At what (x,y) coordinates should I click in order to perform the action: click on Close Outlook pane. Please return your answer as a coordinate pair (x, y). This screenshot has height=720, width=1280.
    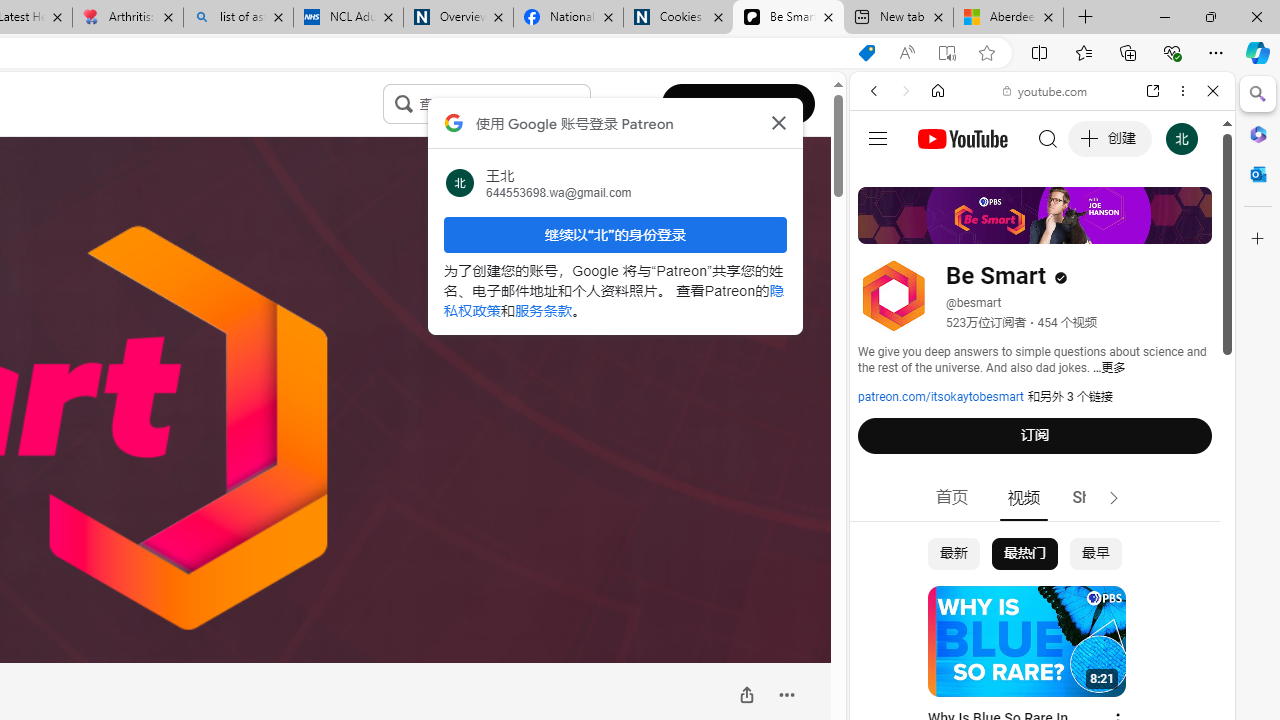
    Looking at the image, I should click on (1258, 174).